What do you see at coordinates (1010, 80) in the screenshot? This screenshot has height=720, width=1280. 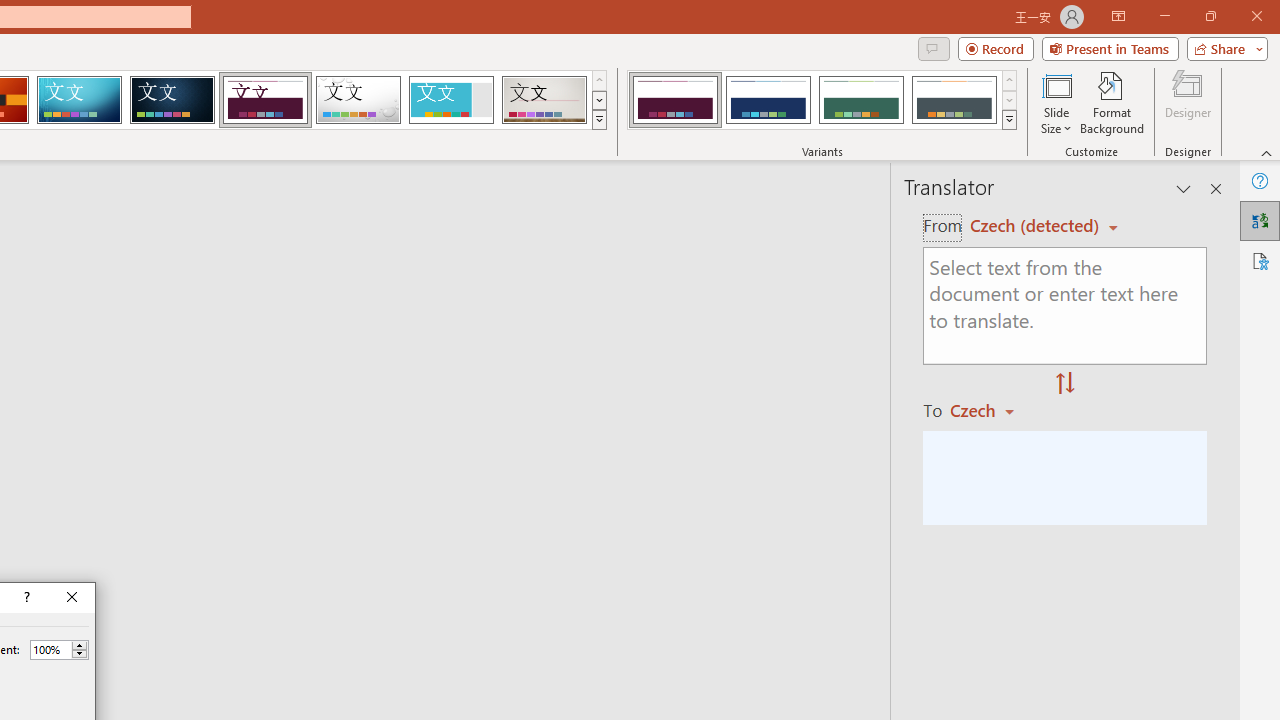 I see `Row up` at bounding box center [1010, 80].